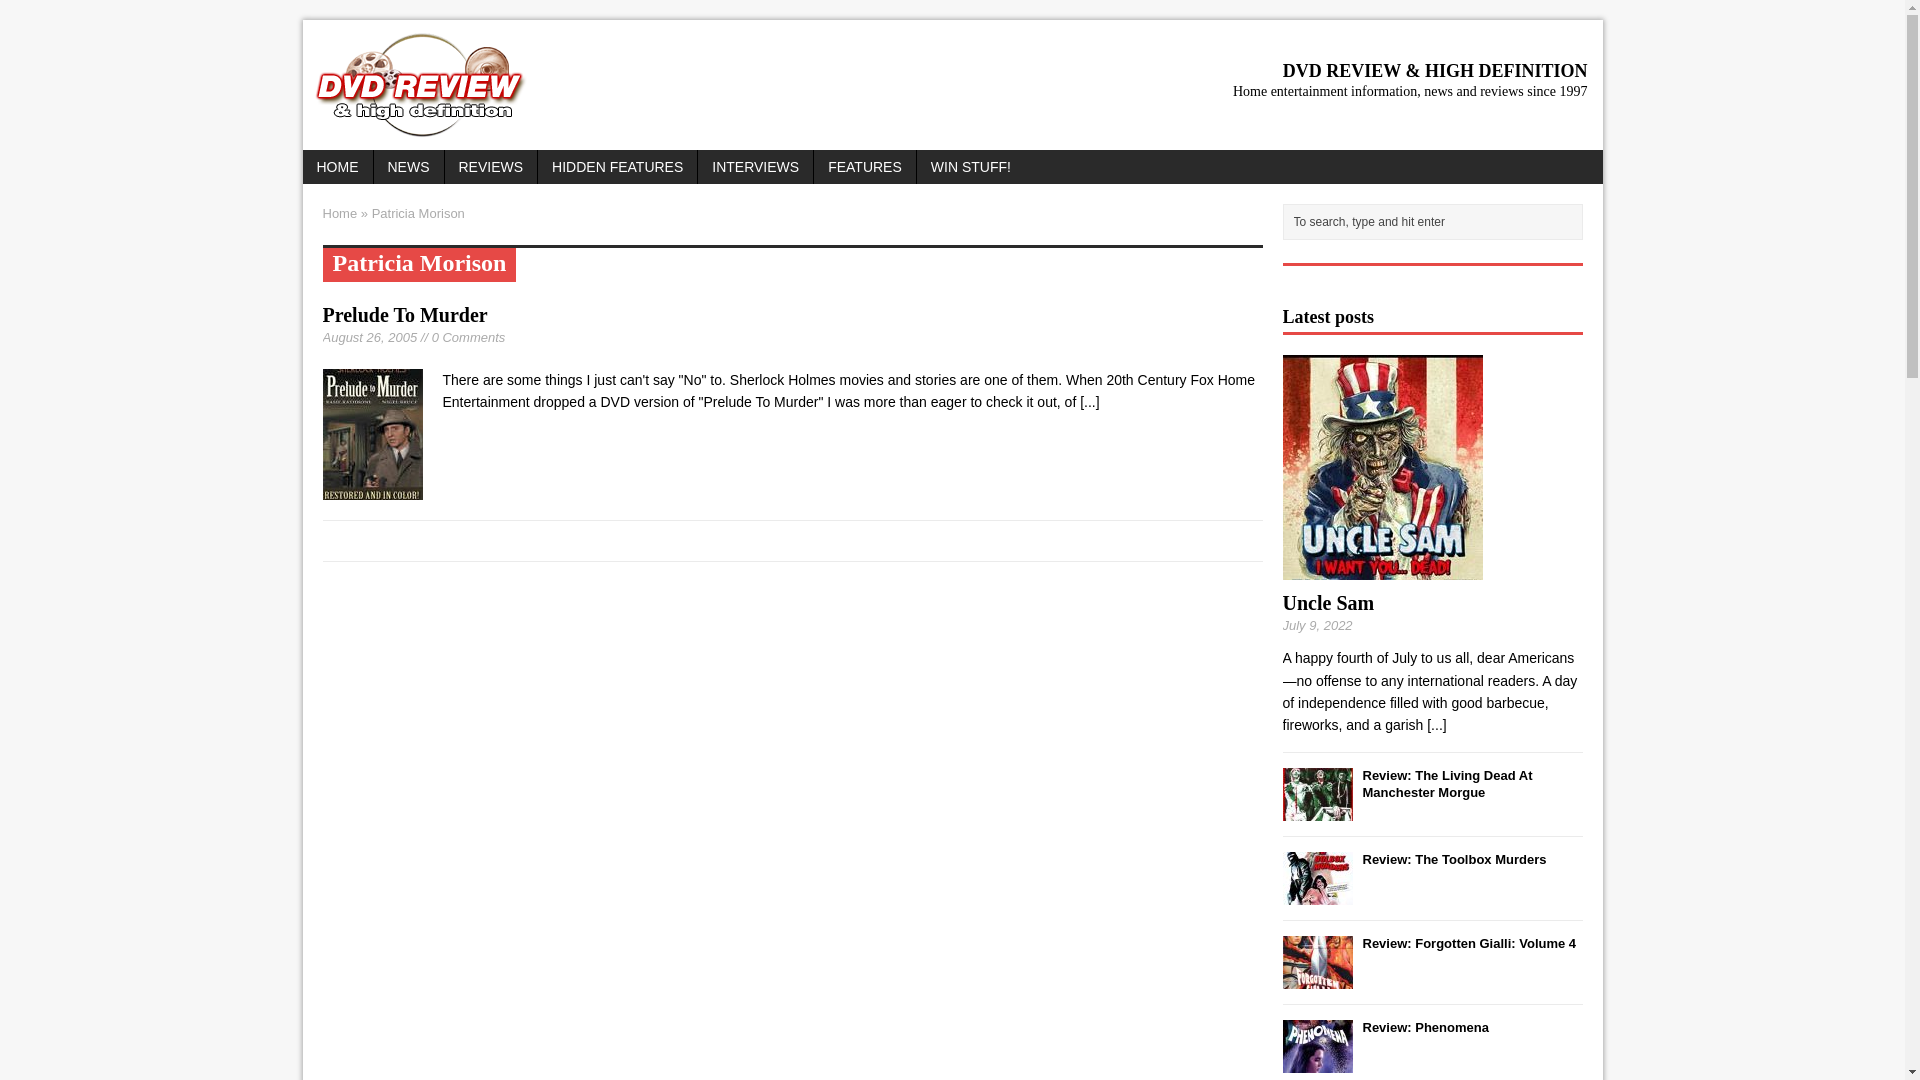 This screenshot has height=1080, width=1920. What do you see at coordinates (404, 314) in the screenshot?
I see `Prelude To Murder` at bounding box center [404, 314].